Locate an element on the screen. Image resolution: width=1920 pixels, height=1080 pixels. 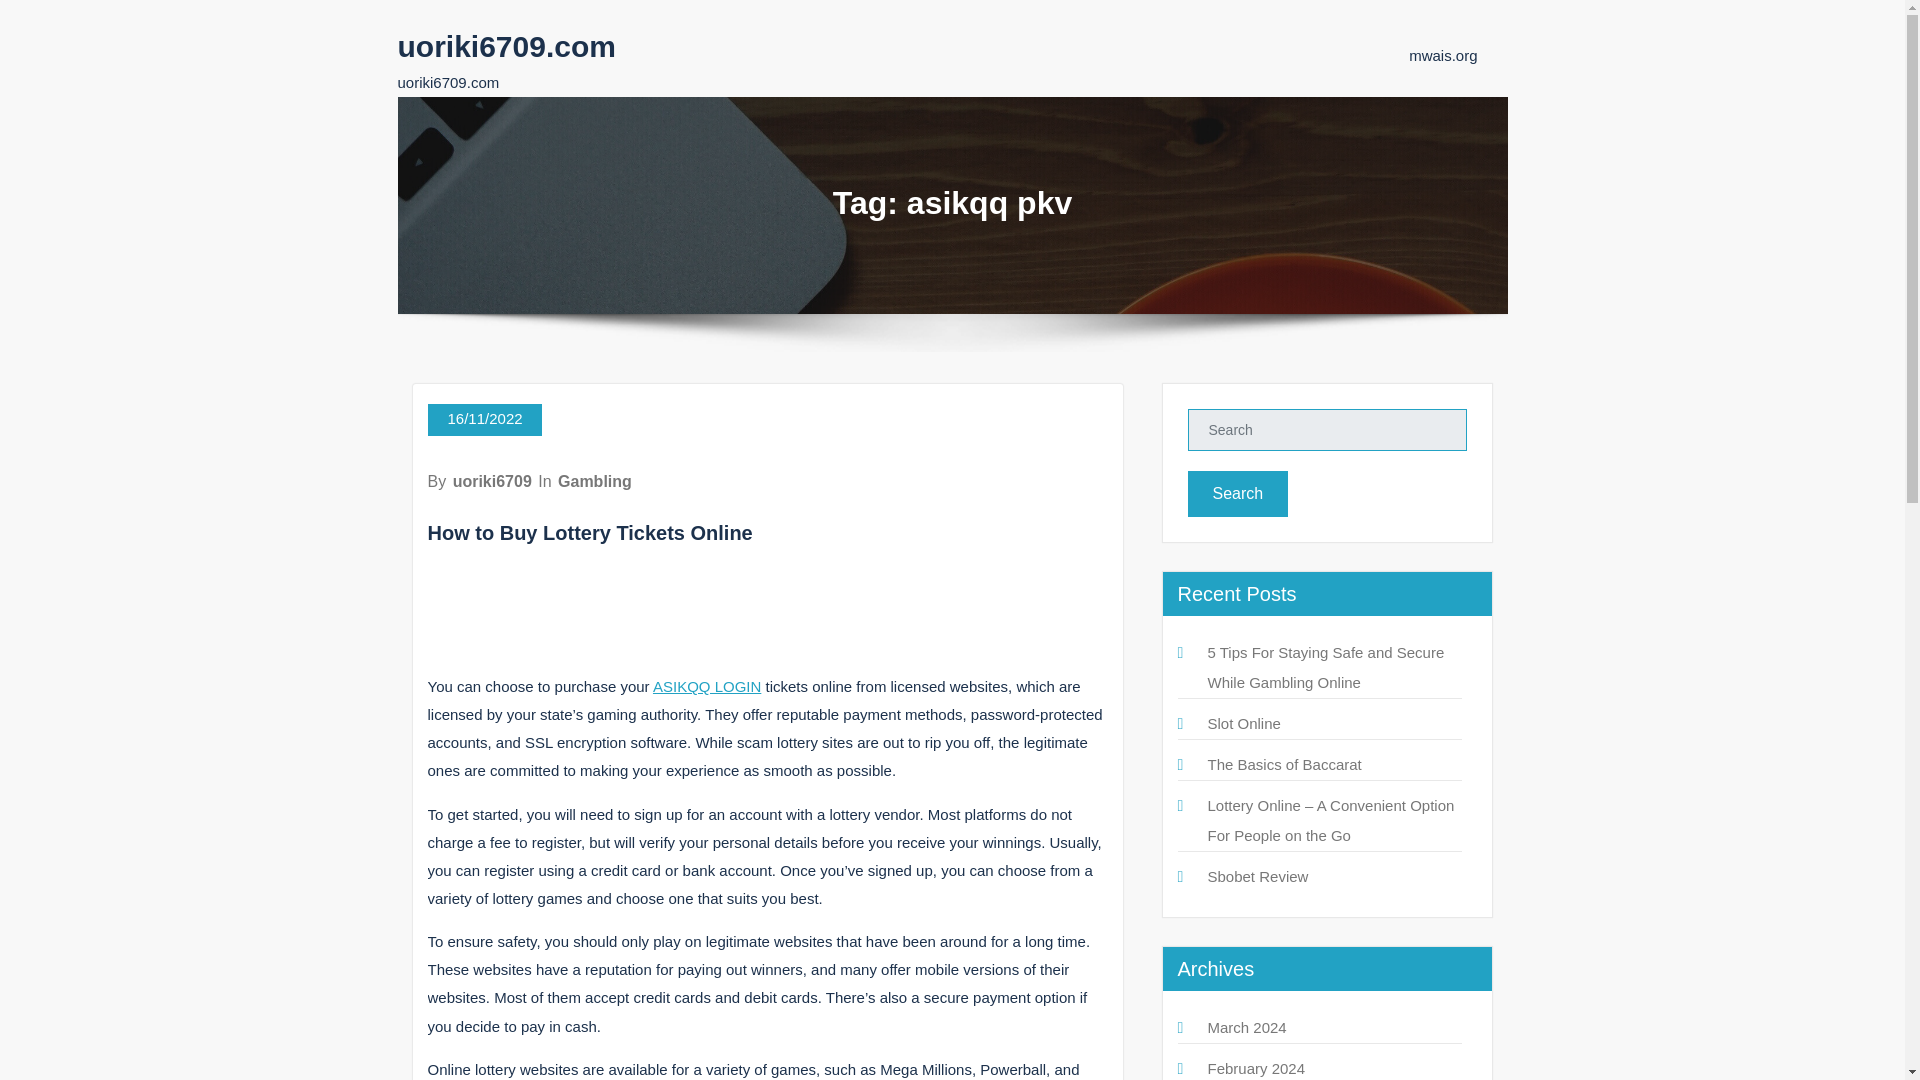
Gambling is located at coordinates (594, 482).